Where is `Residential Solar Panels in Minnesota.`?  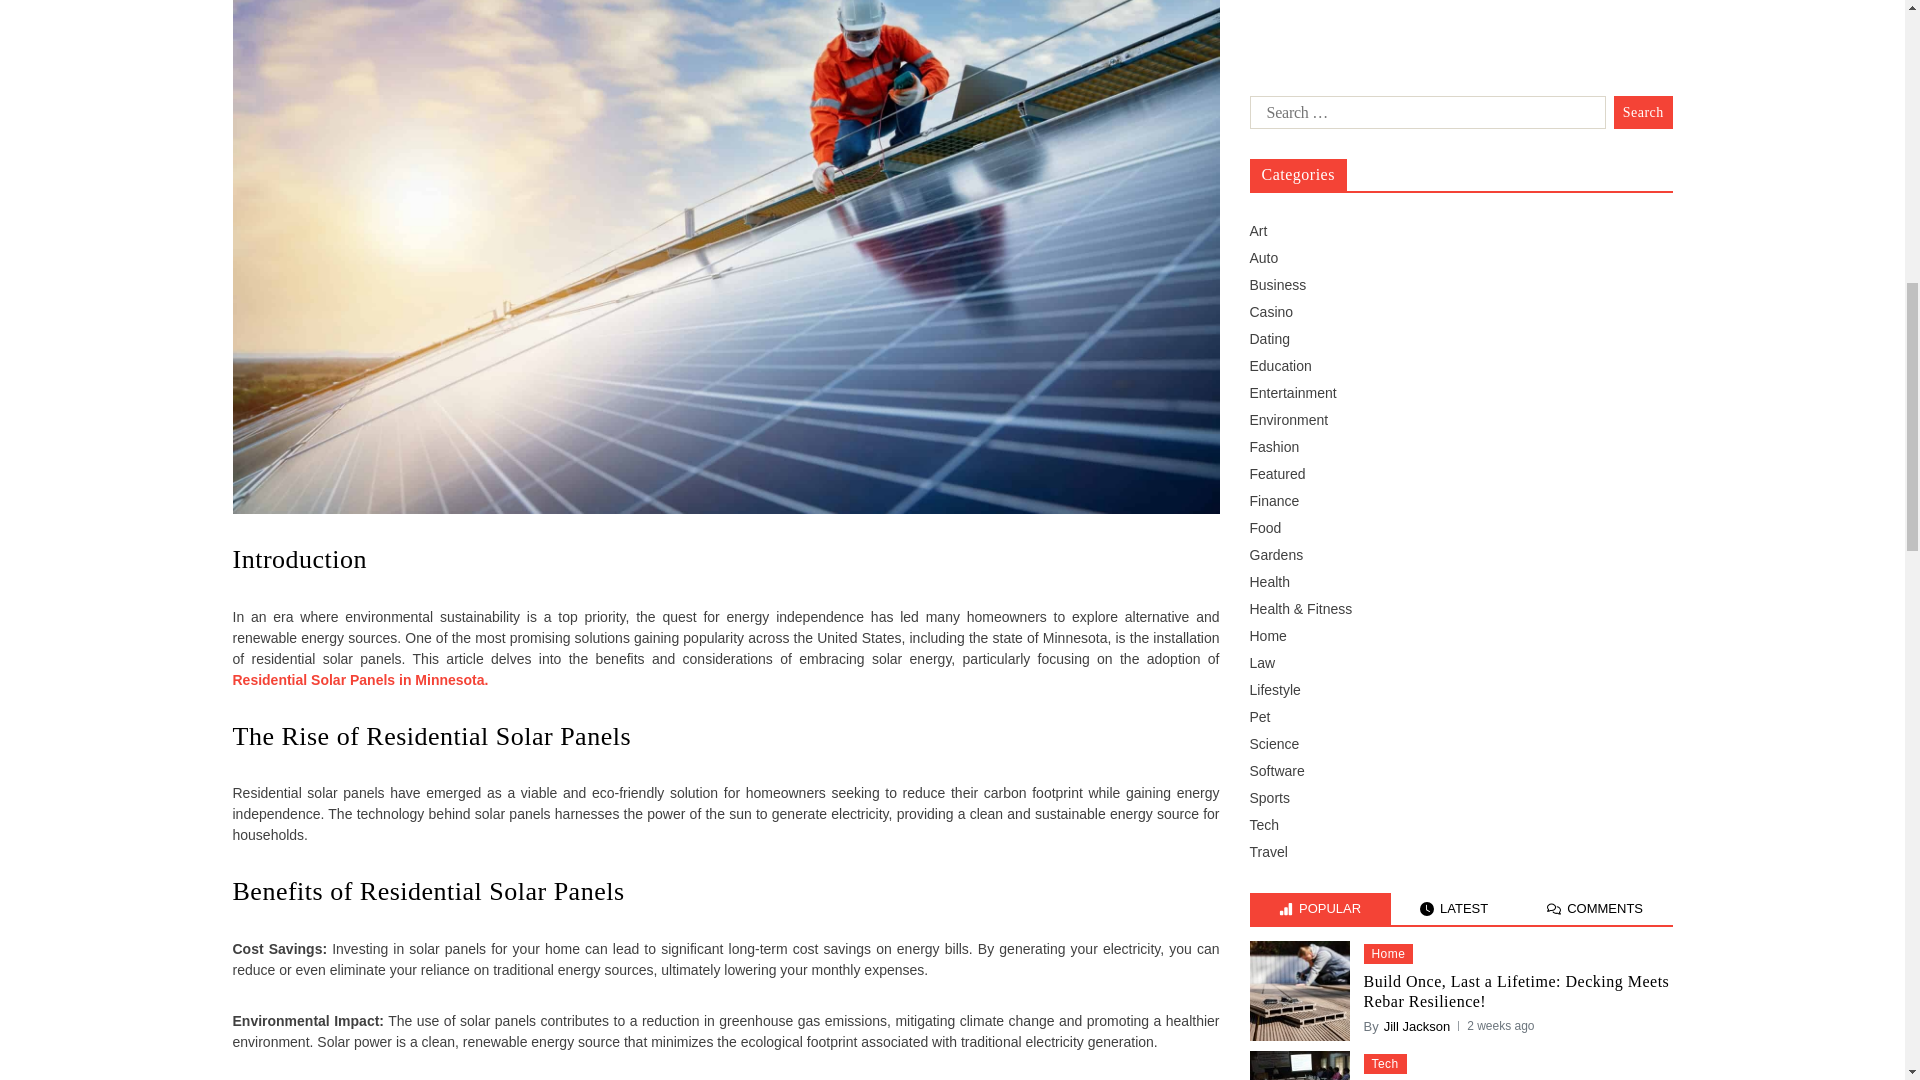 Residential Solar Panels in Minnesota. is located at coordinates (360, 679).